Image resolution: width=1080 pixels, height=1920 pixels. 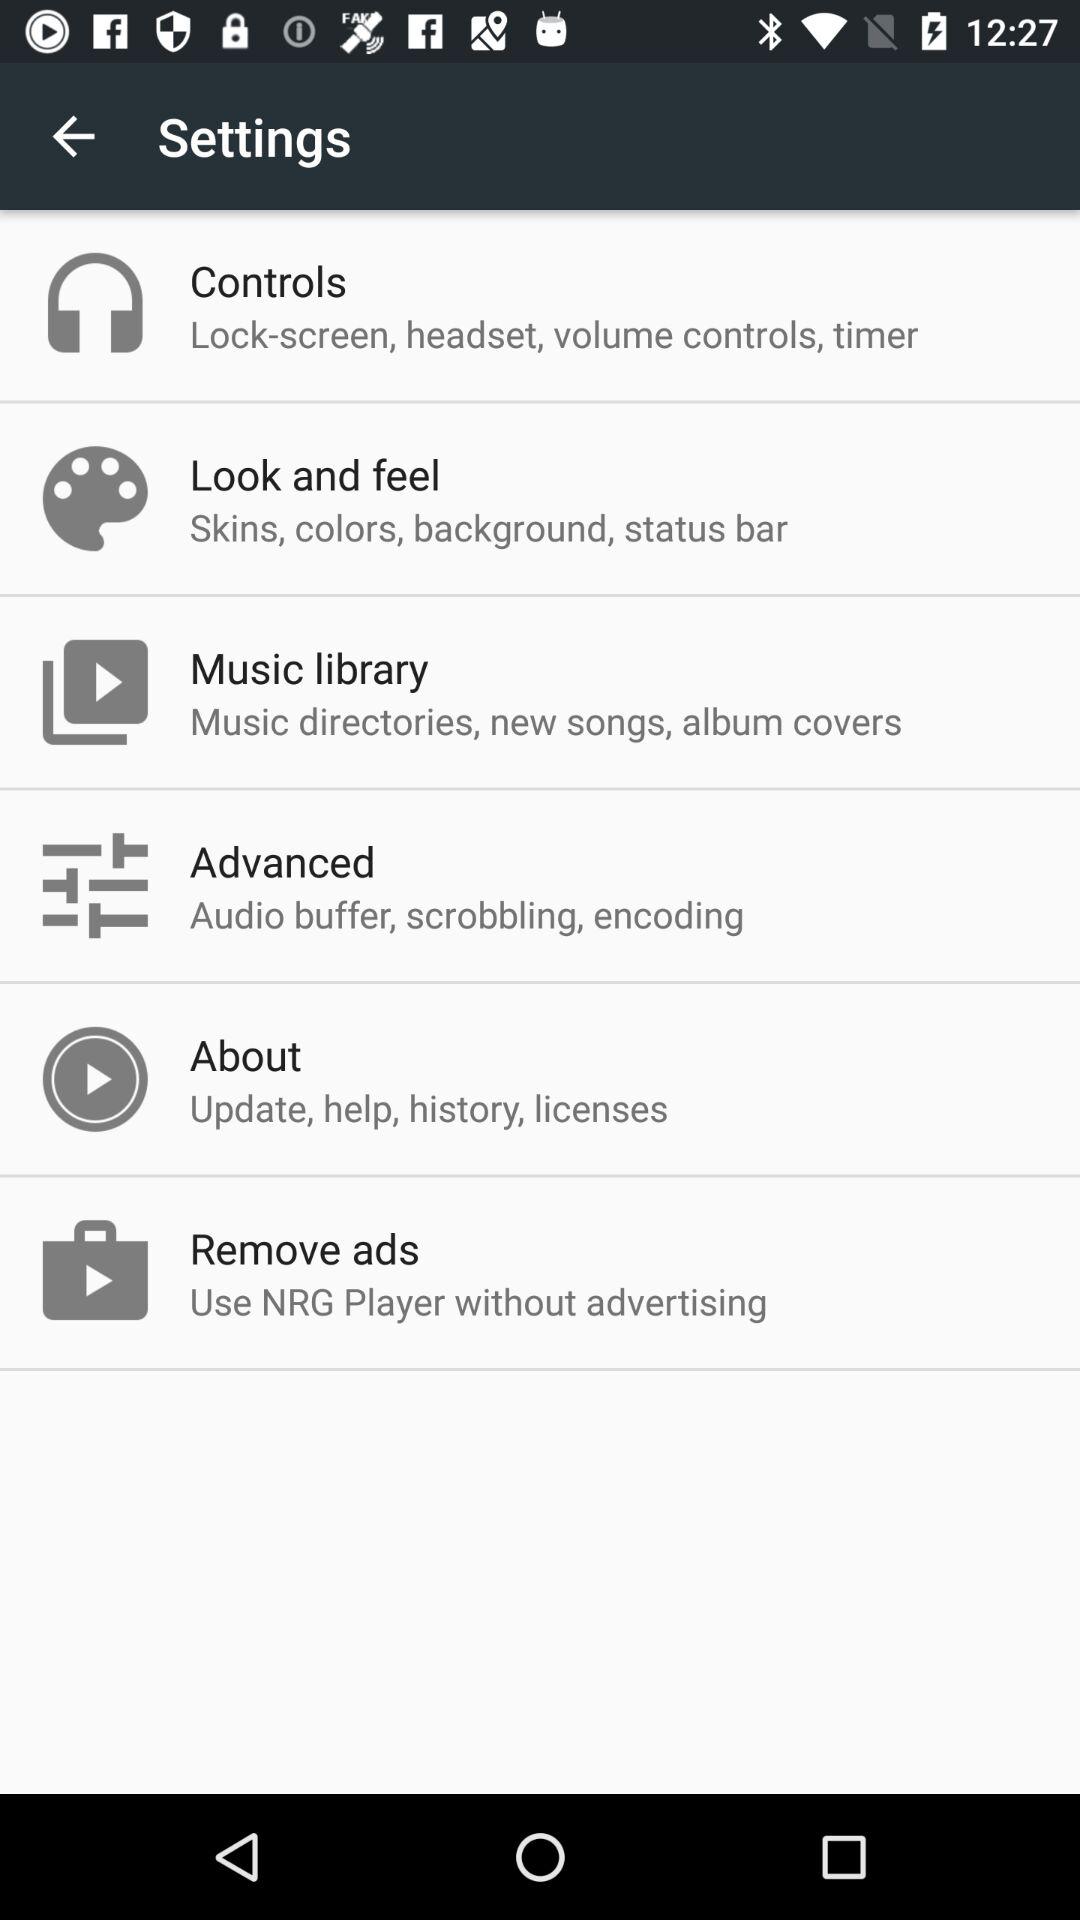 I want to click on tap the app below music directories new icon, so click(x=282, y=860).